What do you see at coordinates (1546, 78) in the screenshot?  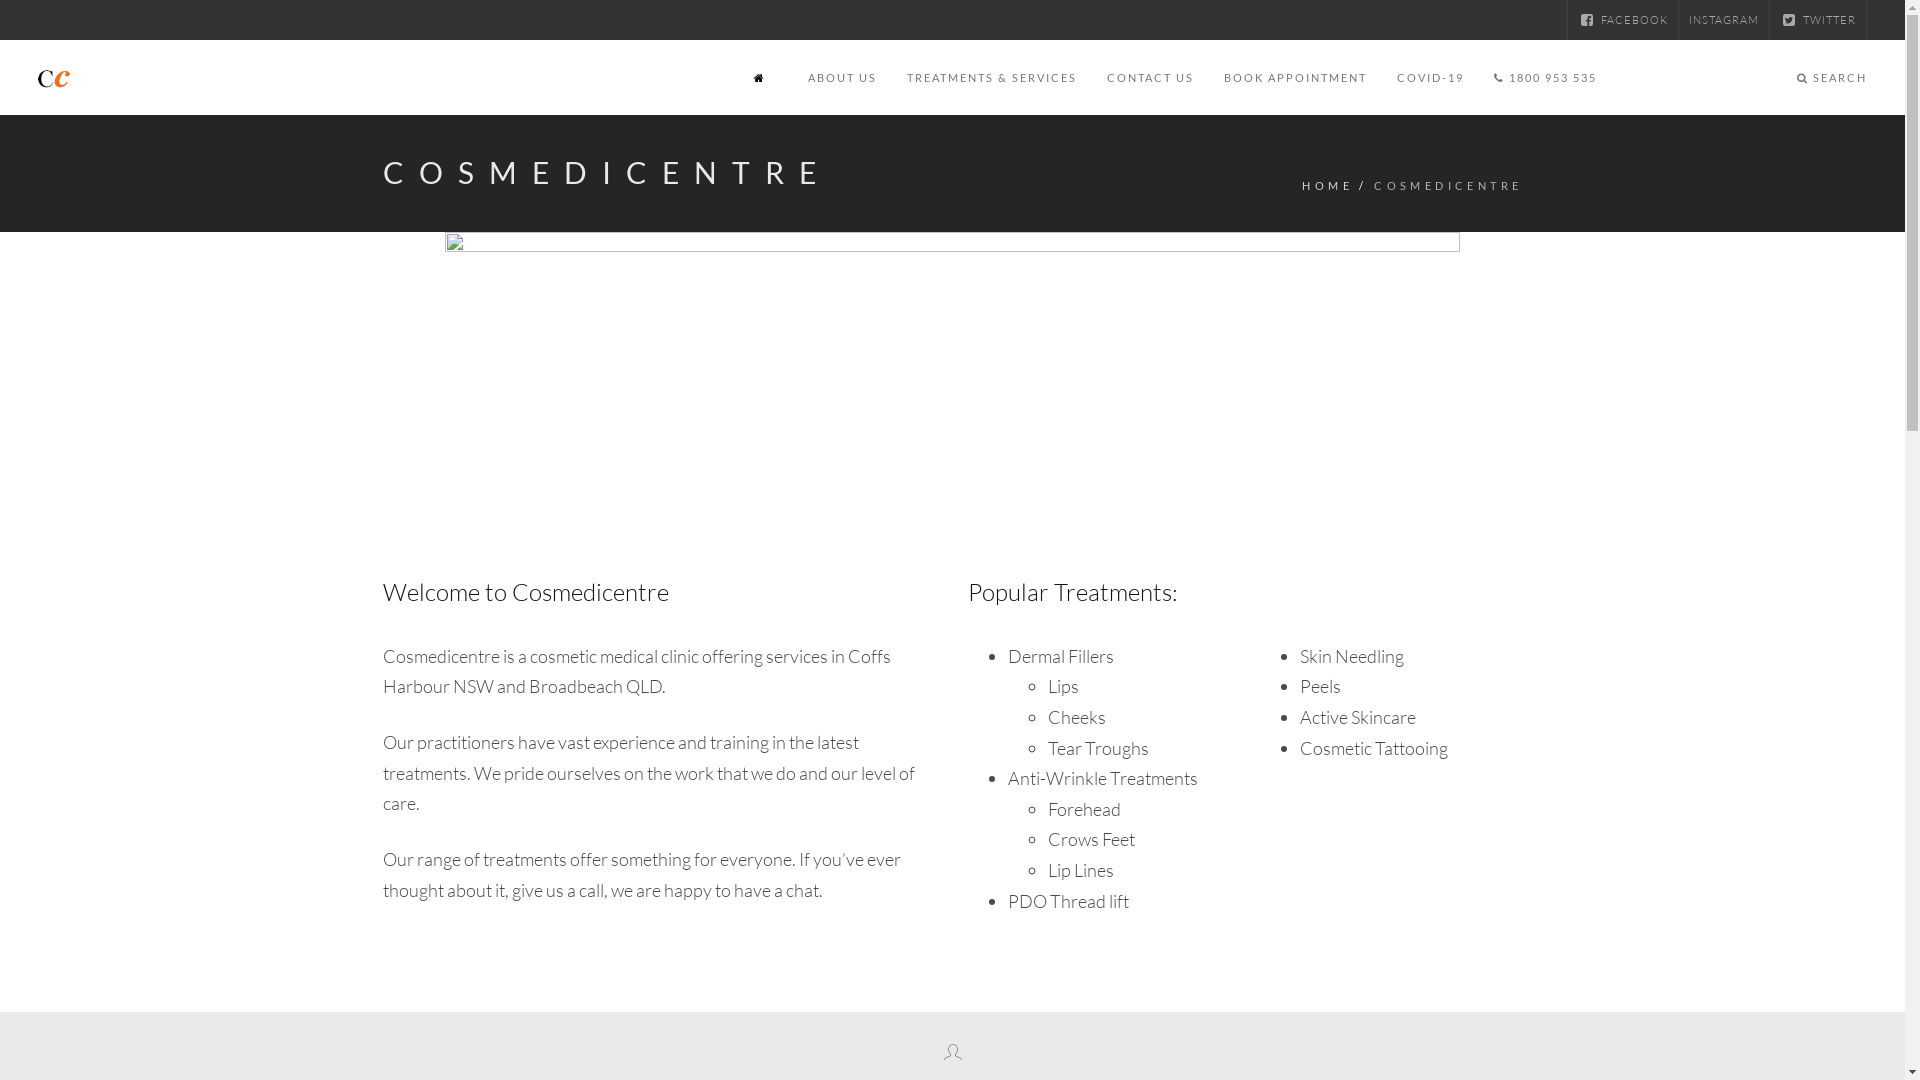 I see `1800 953 535` at bounding box center [1546, 78].